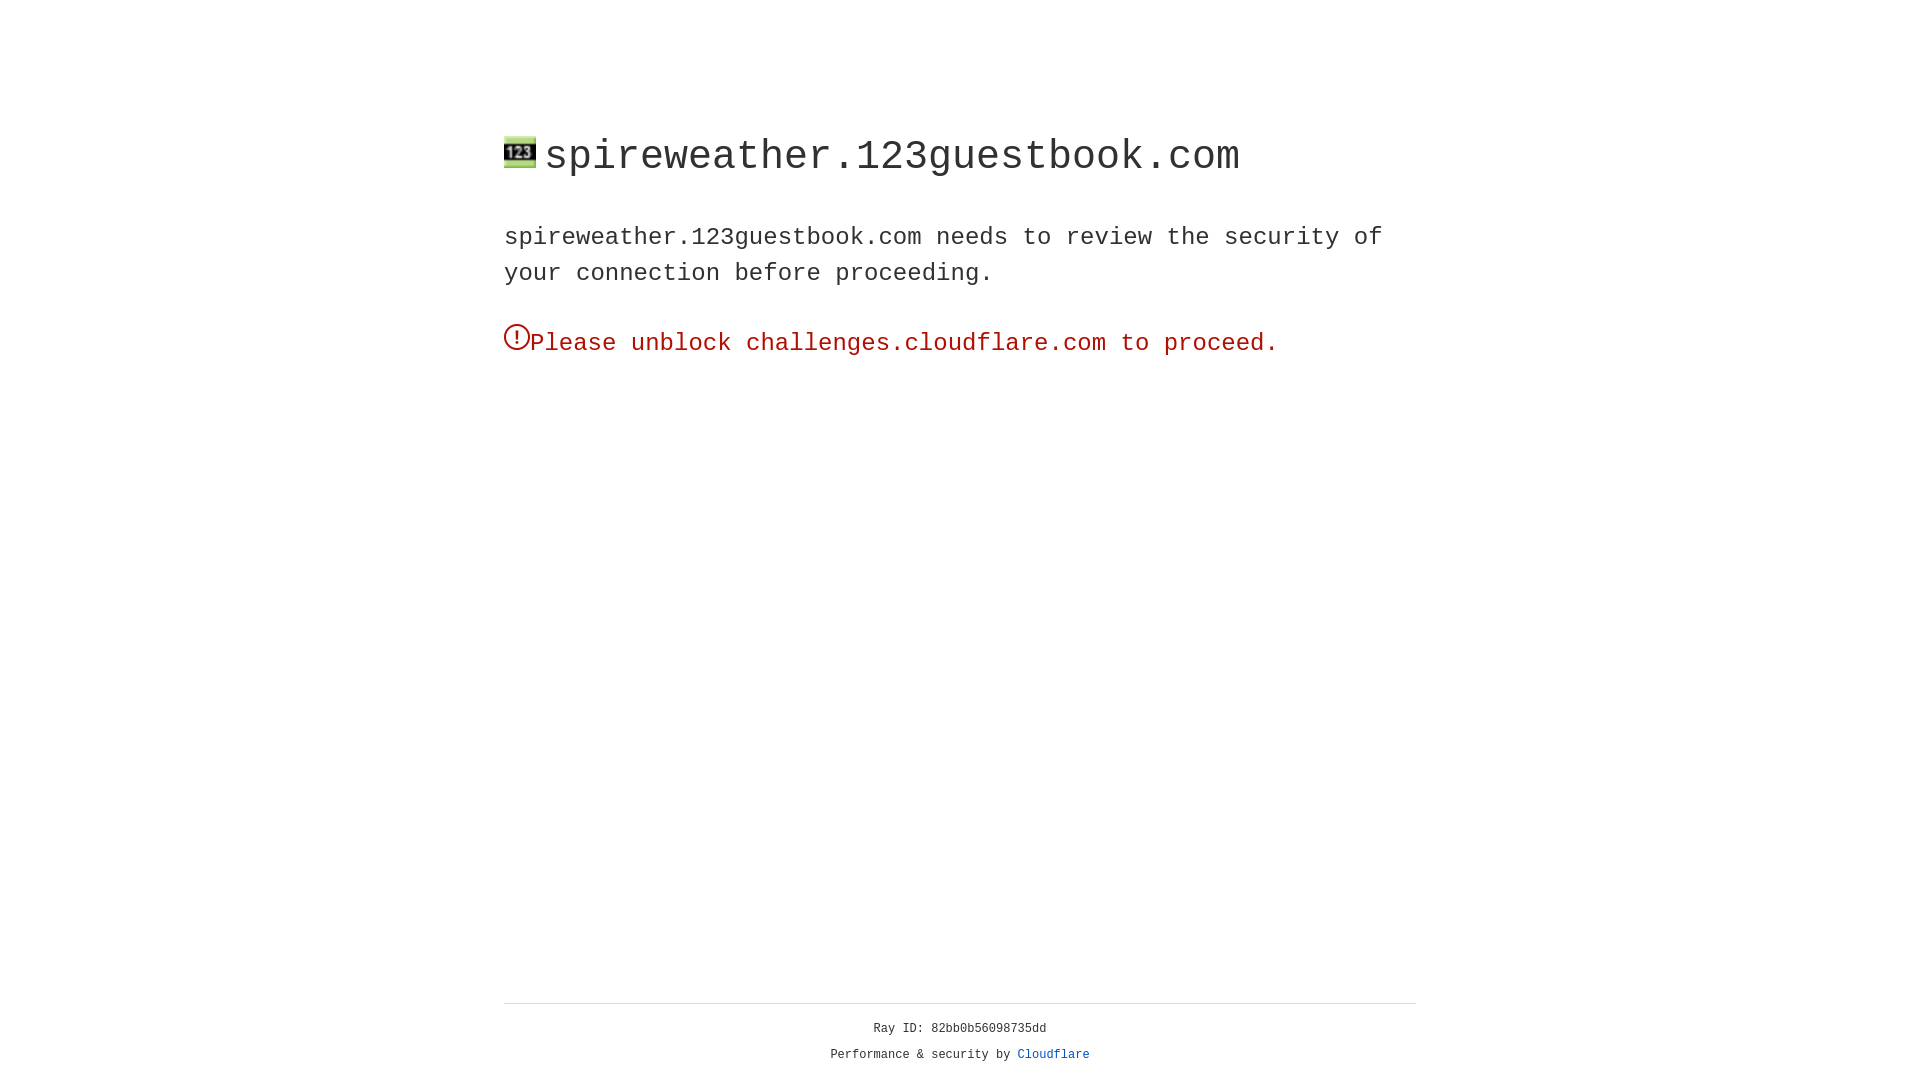 Image resolution: width=1920 pixels, height=1080 pixels. Describe the element at coordinates (1054, 1055) in the screenshot. I see `Cloudflare` at that location.